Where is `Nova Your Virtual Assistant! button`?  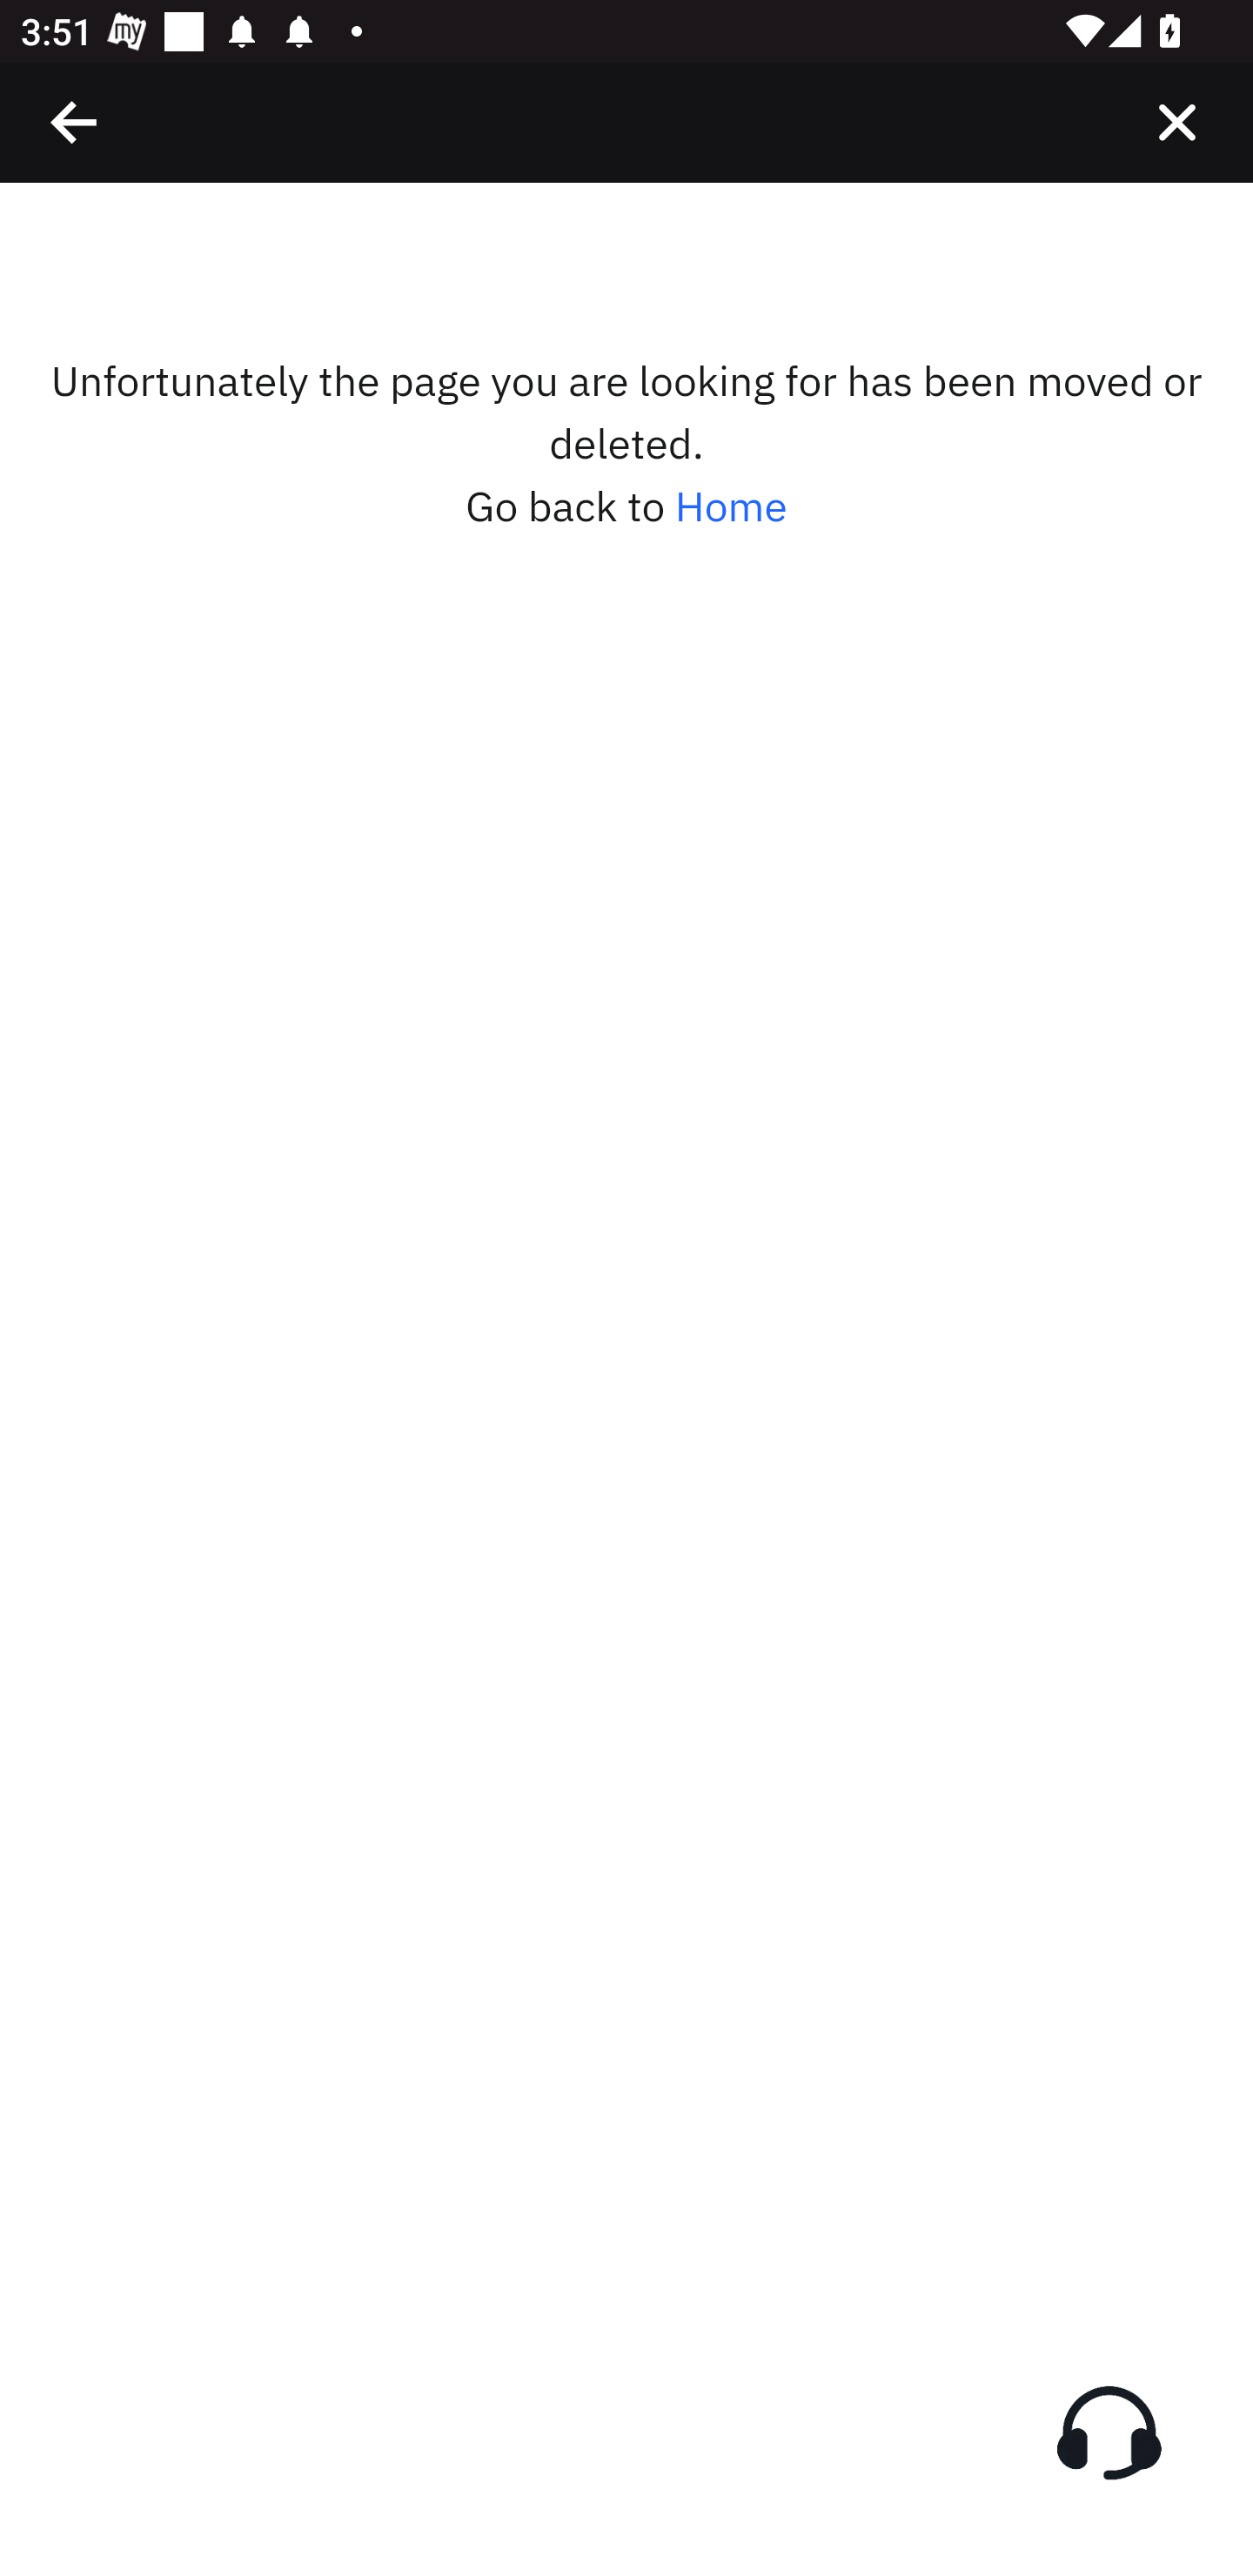
Nova Your Virtual Assistant! button is located at coordinates (1109, 2432).